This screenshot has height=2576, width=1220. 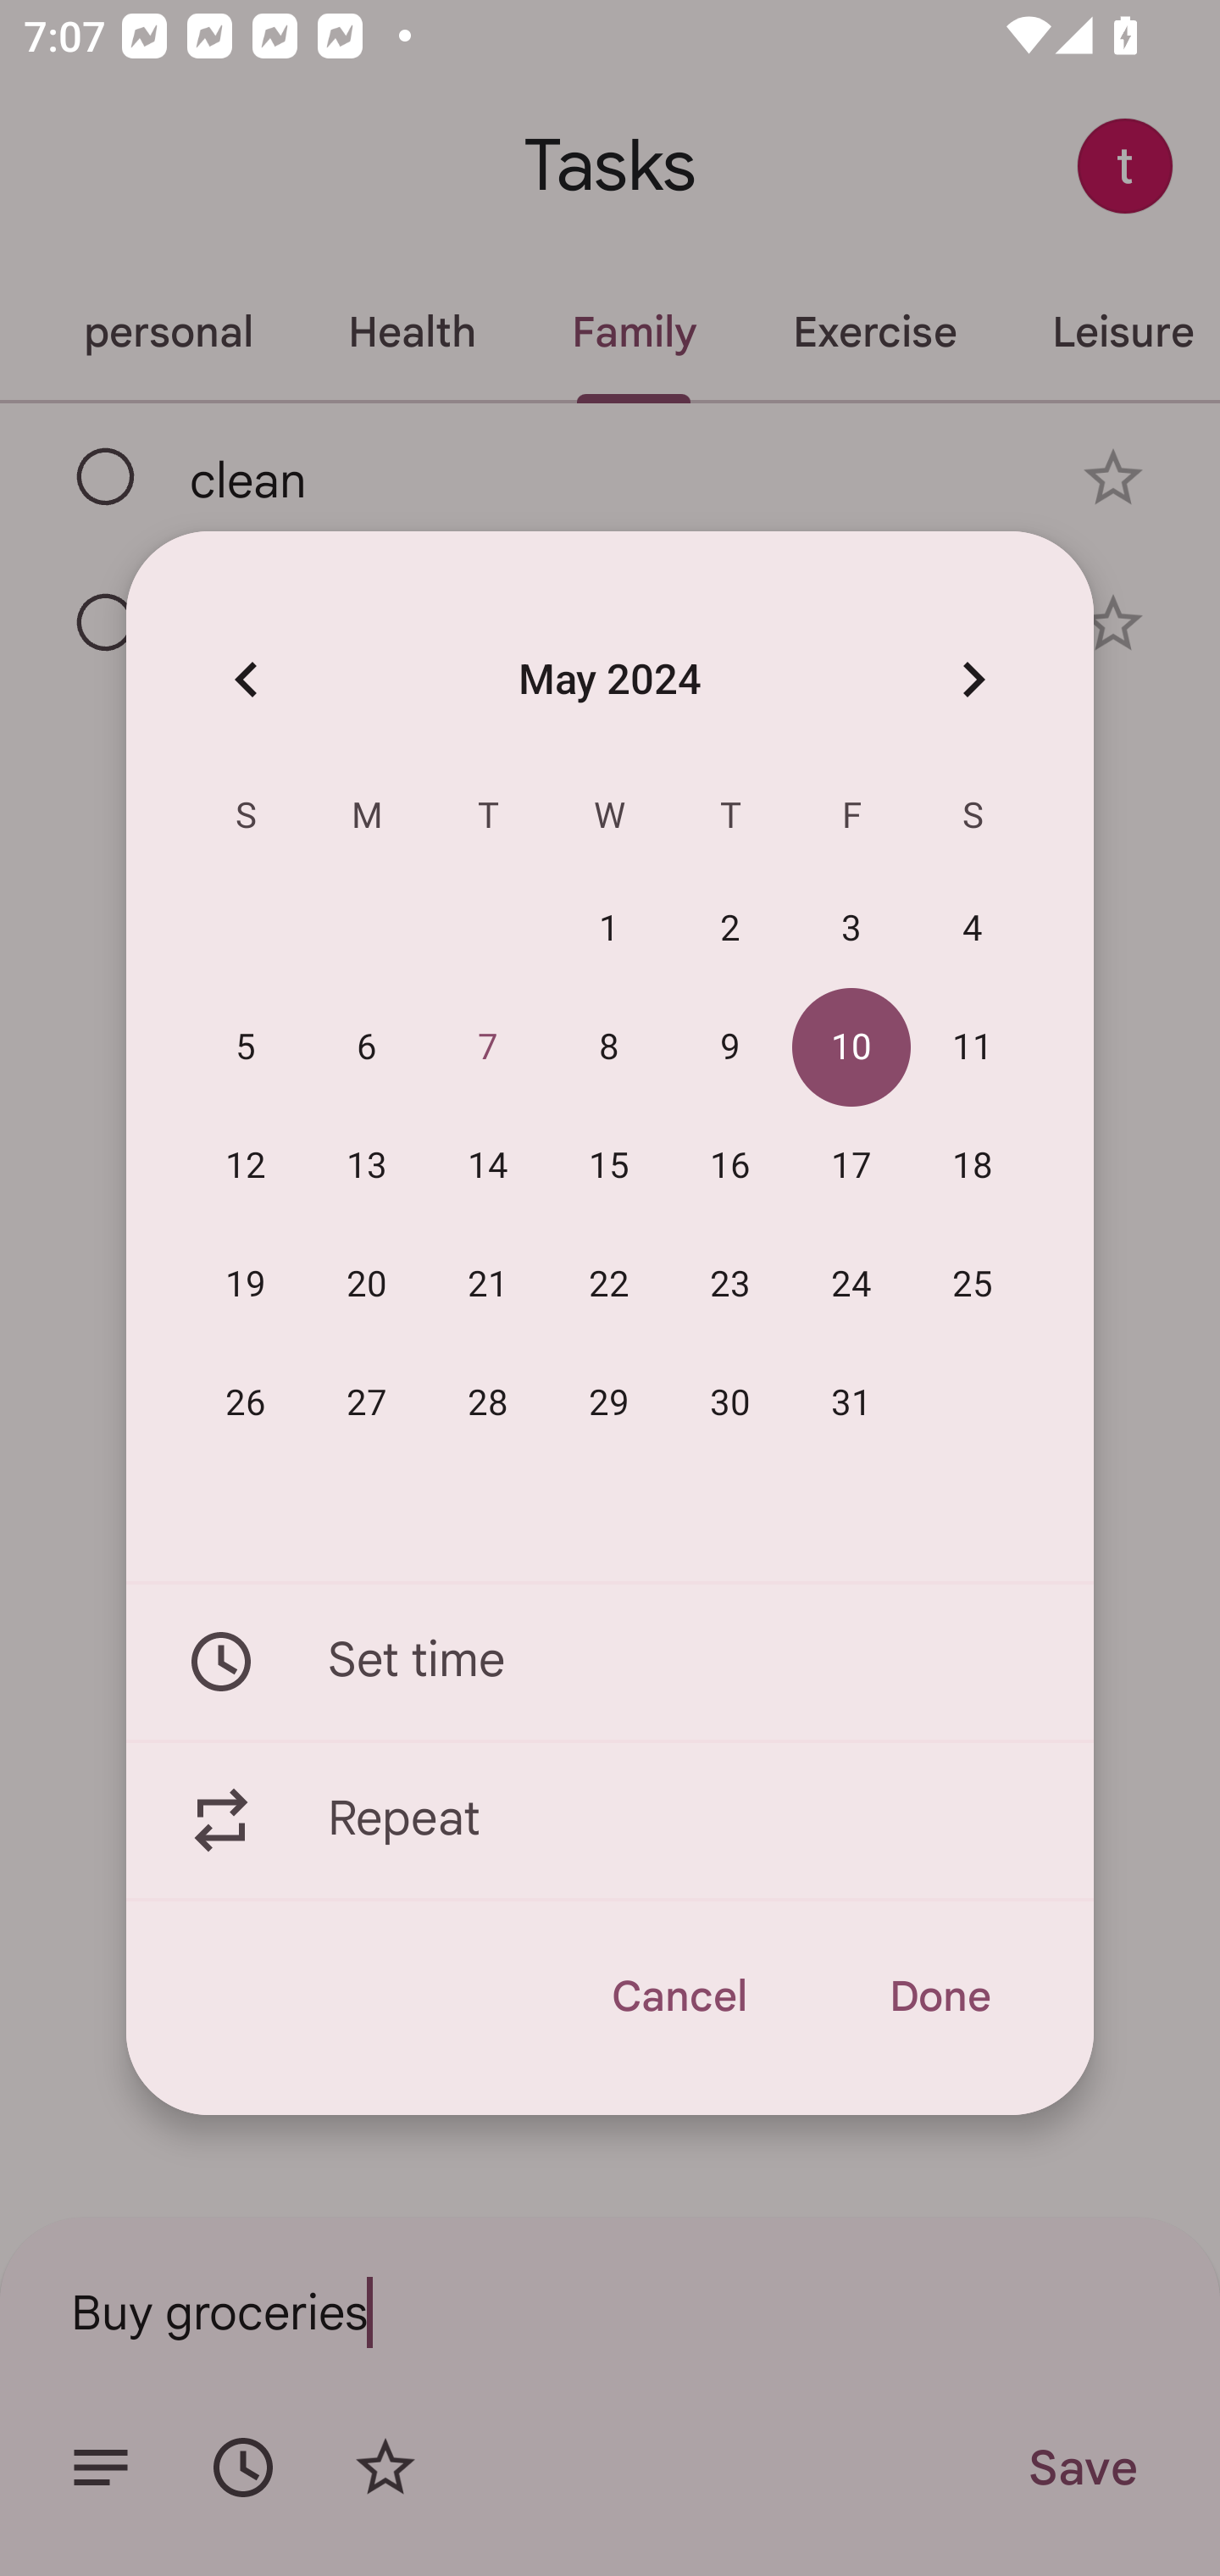 I want to click on 31 31 May 2024, so click(x=852, y=1403).